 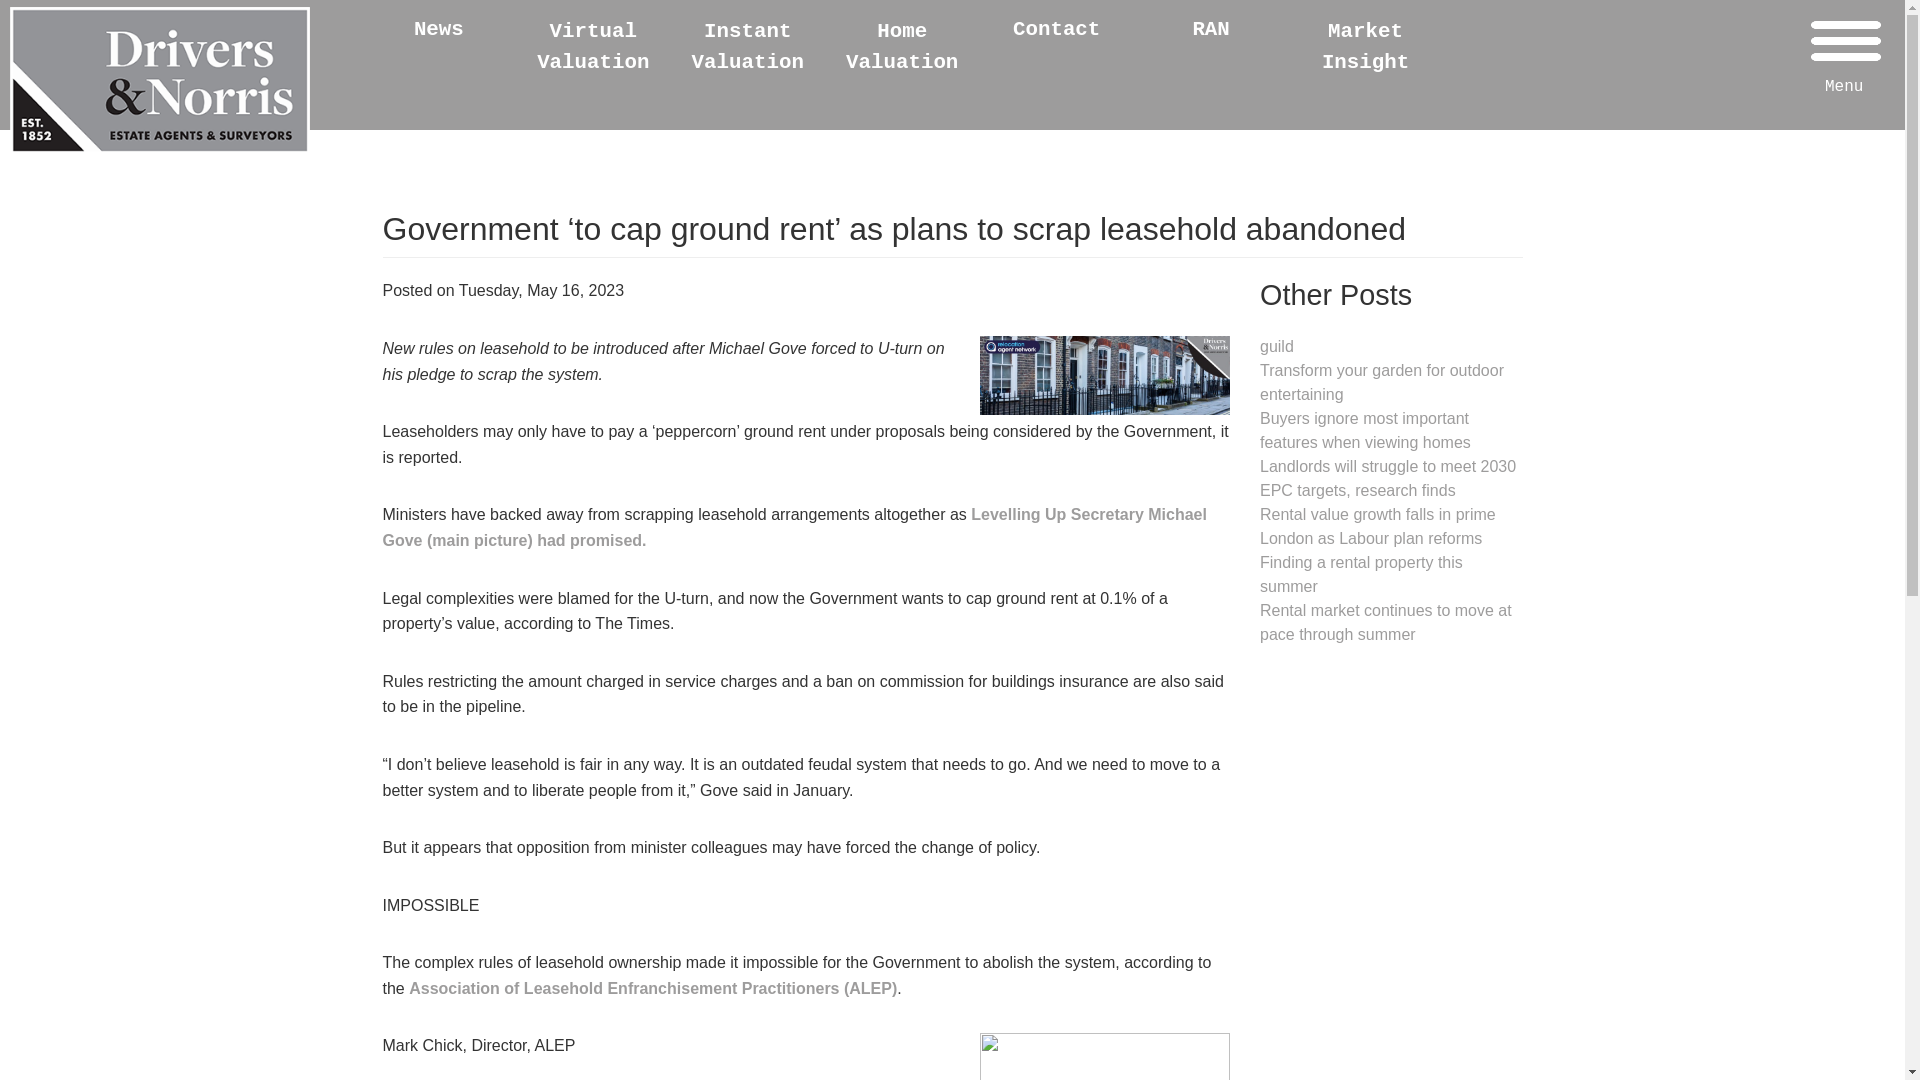 What do you see at coordinates (439, 30) in the screenshot?
I see `News` at bounding box center [439, 30].